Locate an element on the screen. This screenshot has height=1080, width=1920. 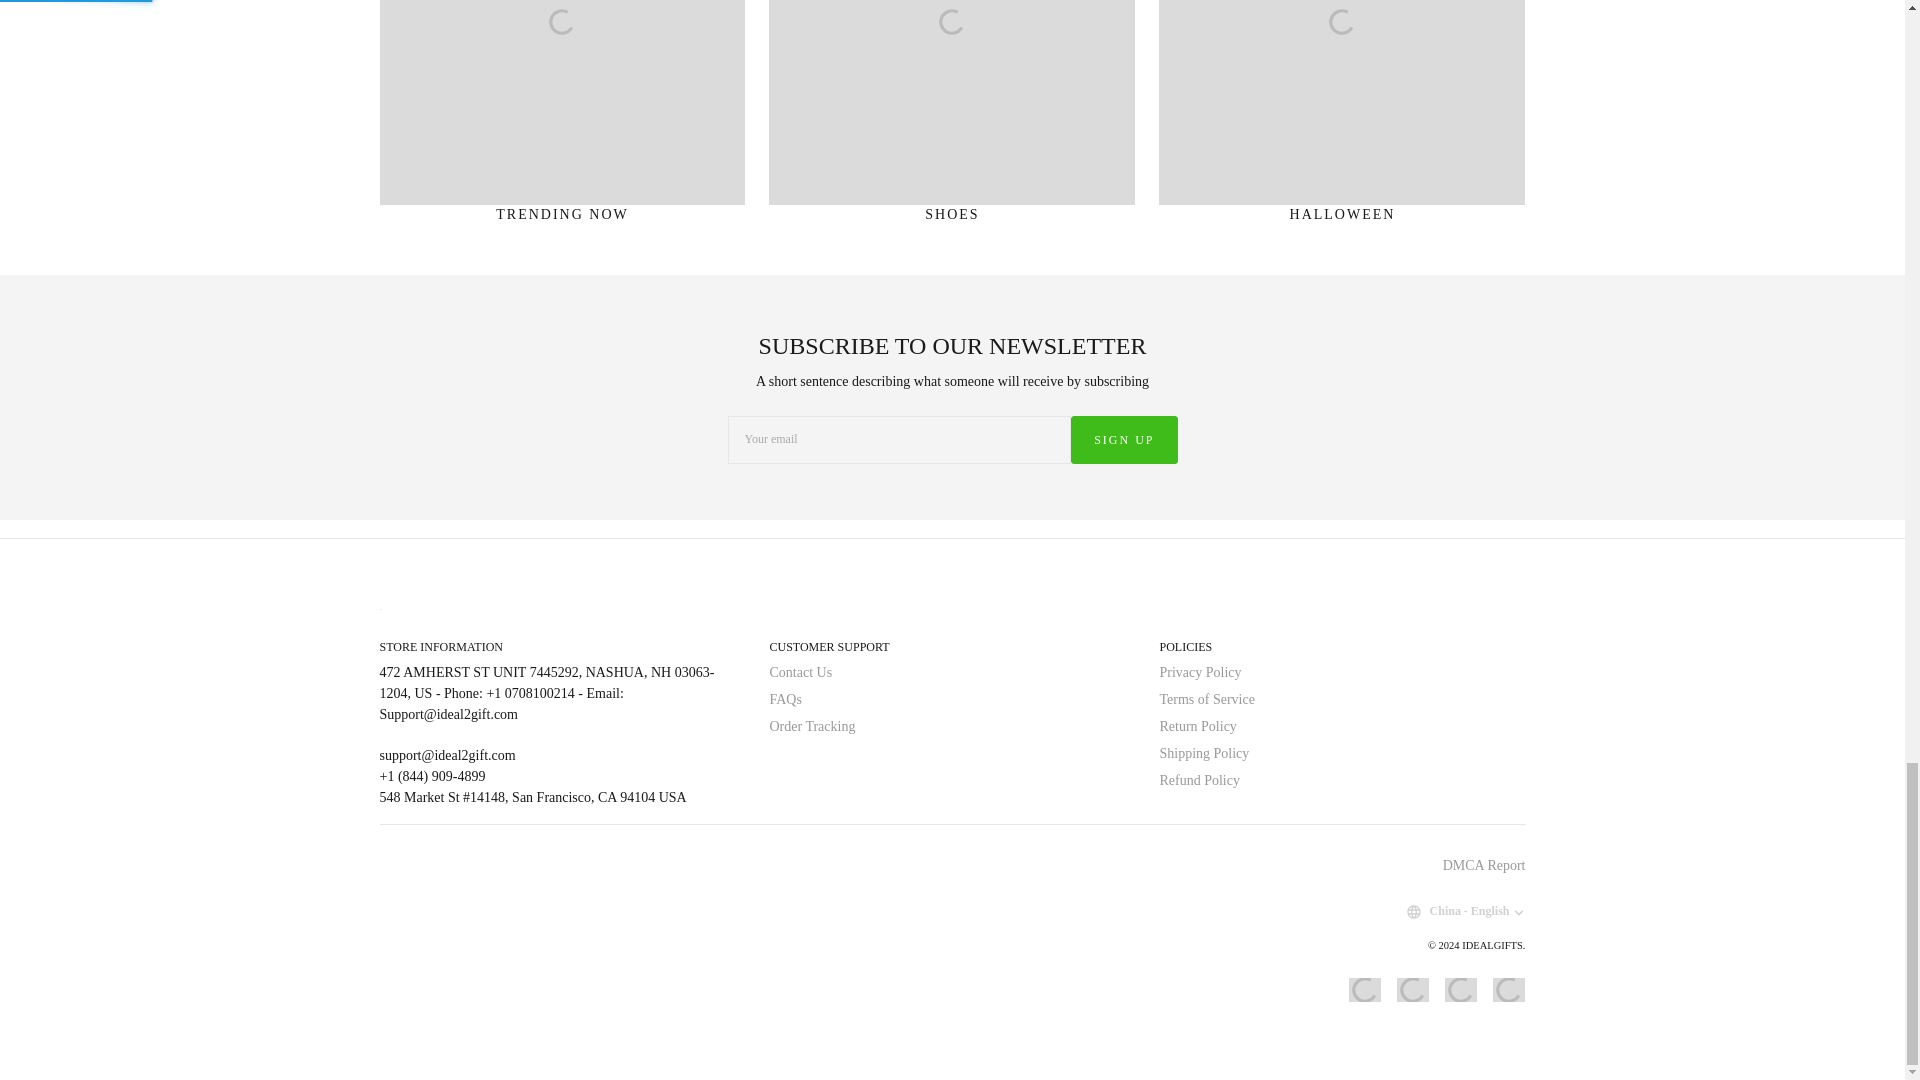
FAQs is located at coordinates (784, 700).